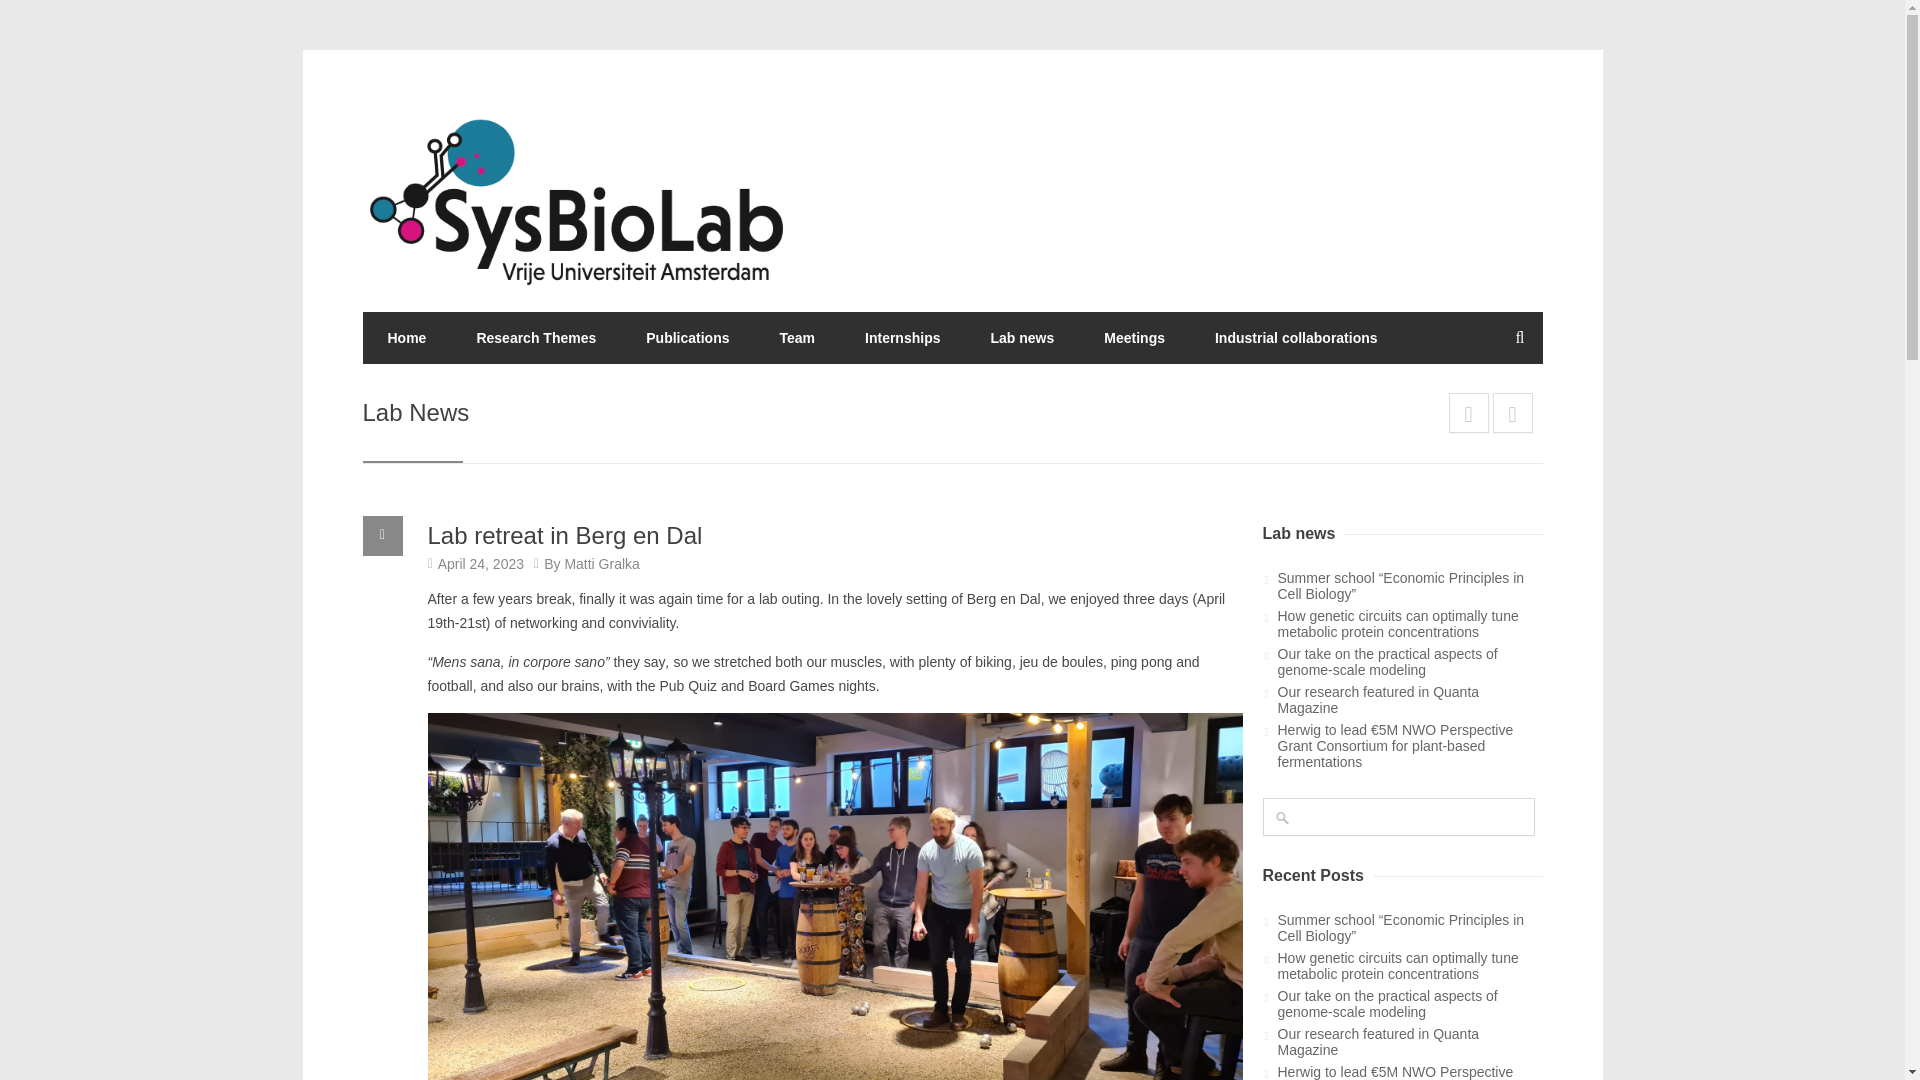 This screenshot has height=1080, width=1920. I want to click on Industrial collaborations, so click(1296, 338).